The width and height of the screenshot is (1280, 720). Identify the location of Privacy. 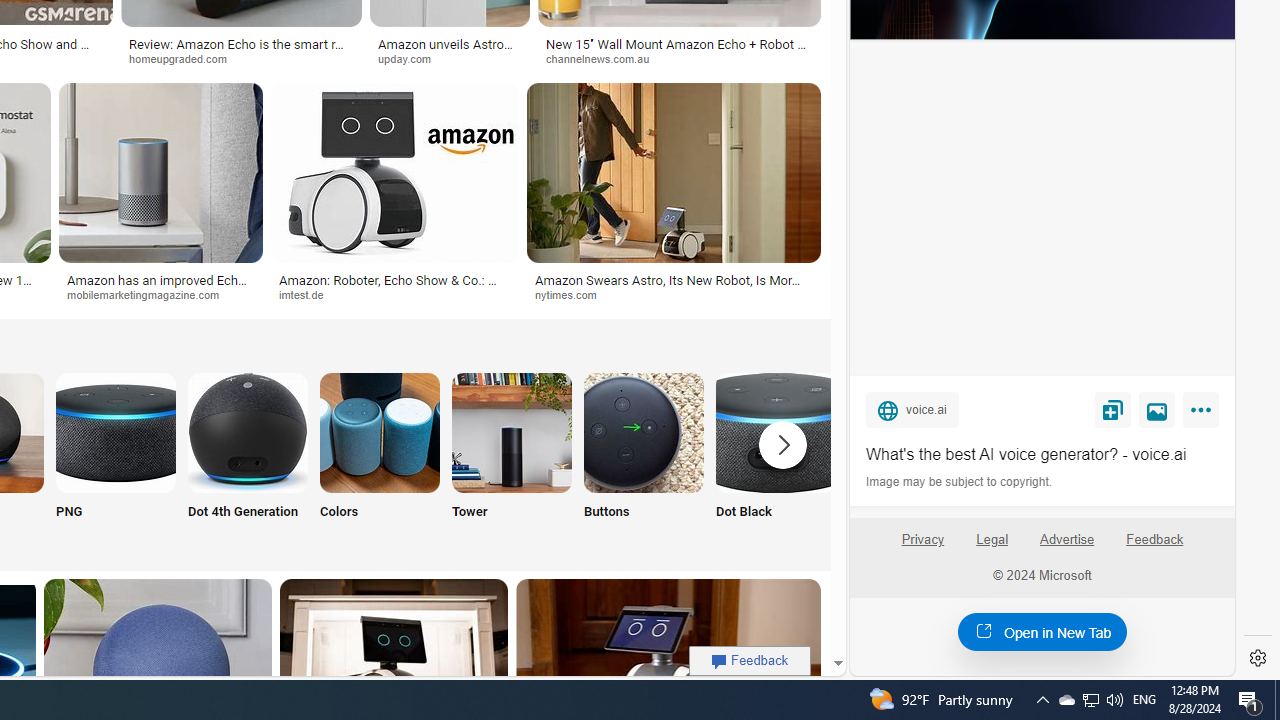
(922, 547).